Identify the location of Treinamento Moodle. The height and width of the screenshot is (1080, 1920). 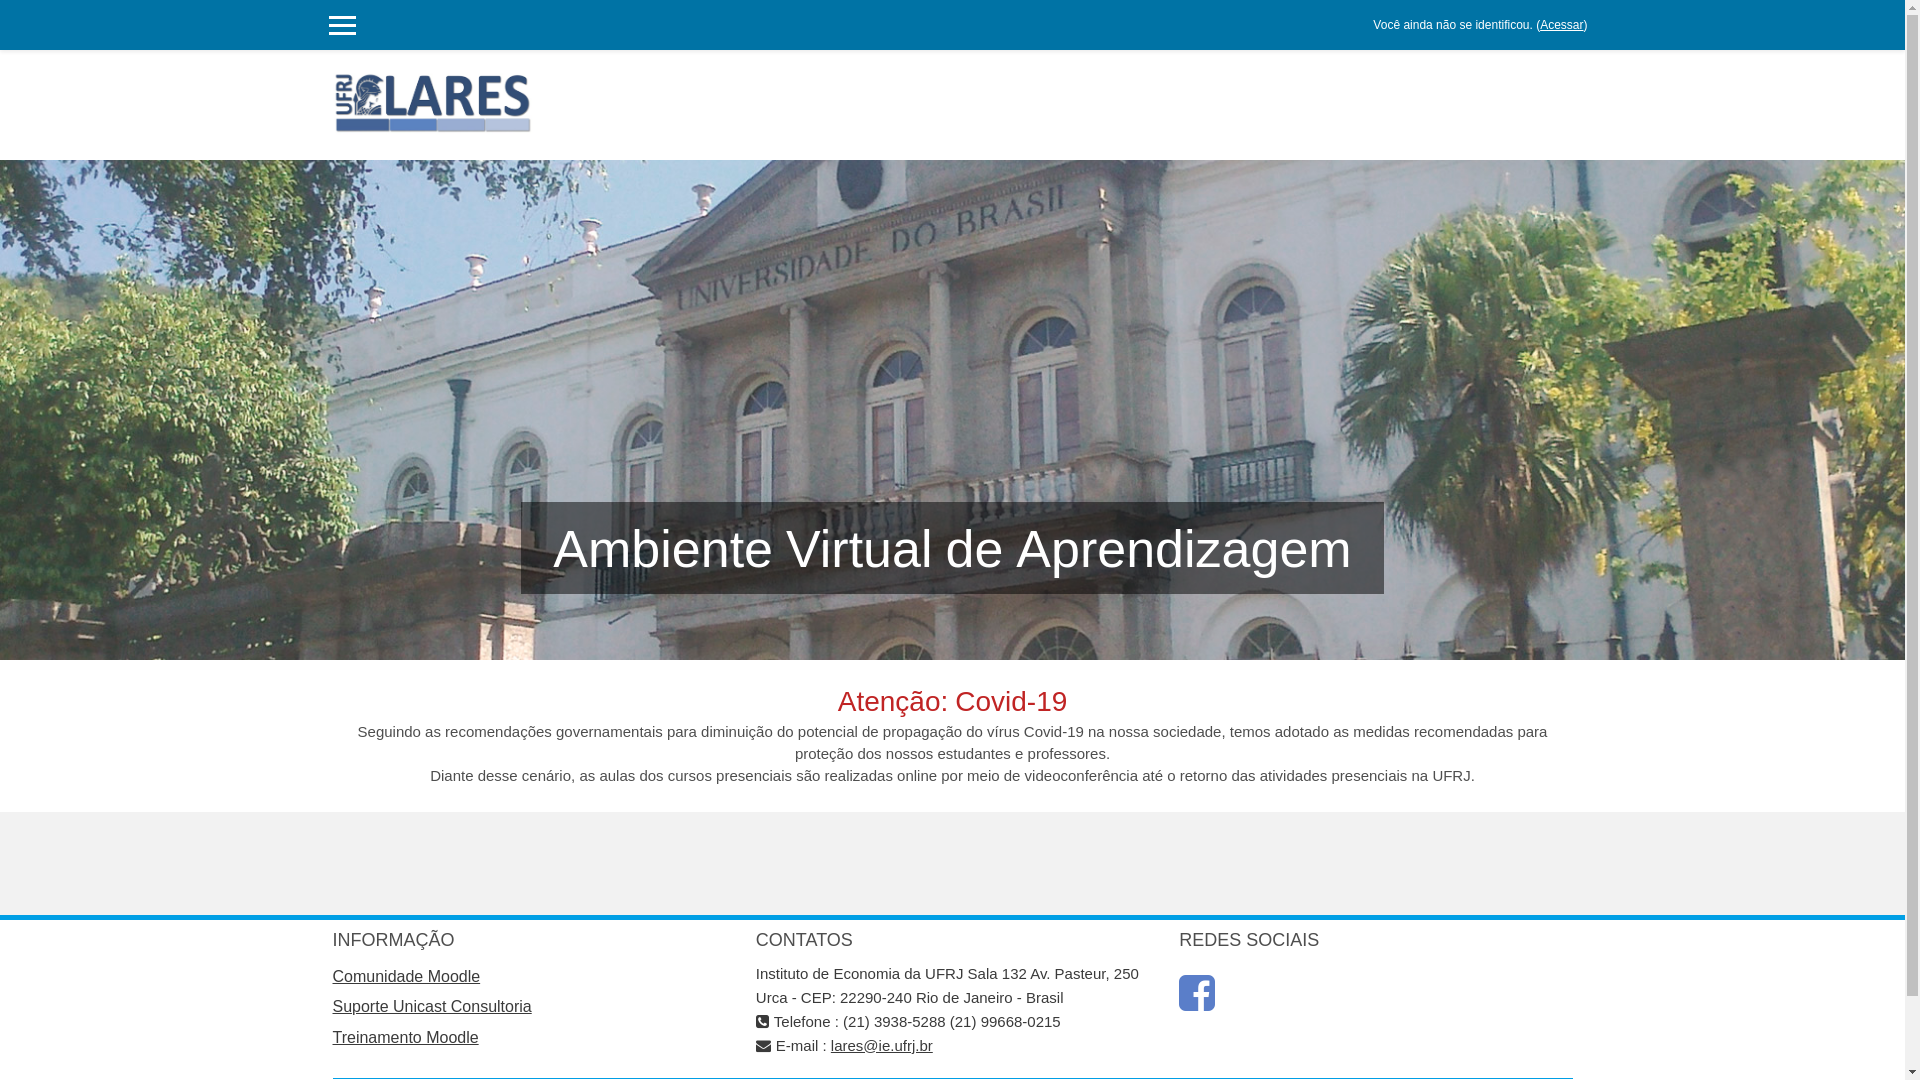
(405, 1038).